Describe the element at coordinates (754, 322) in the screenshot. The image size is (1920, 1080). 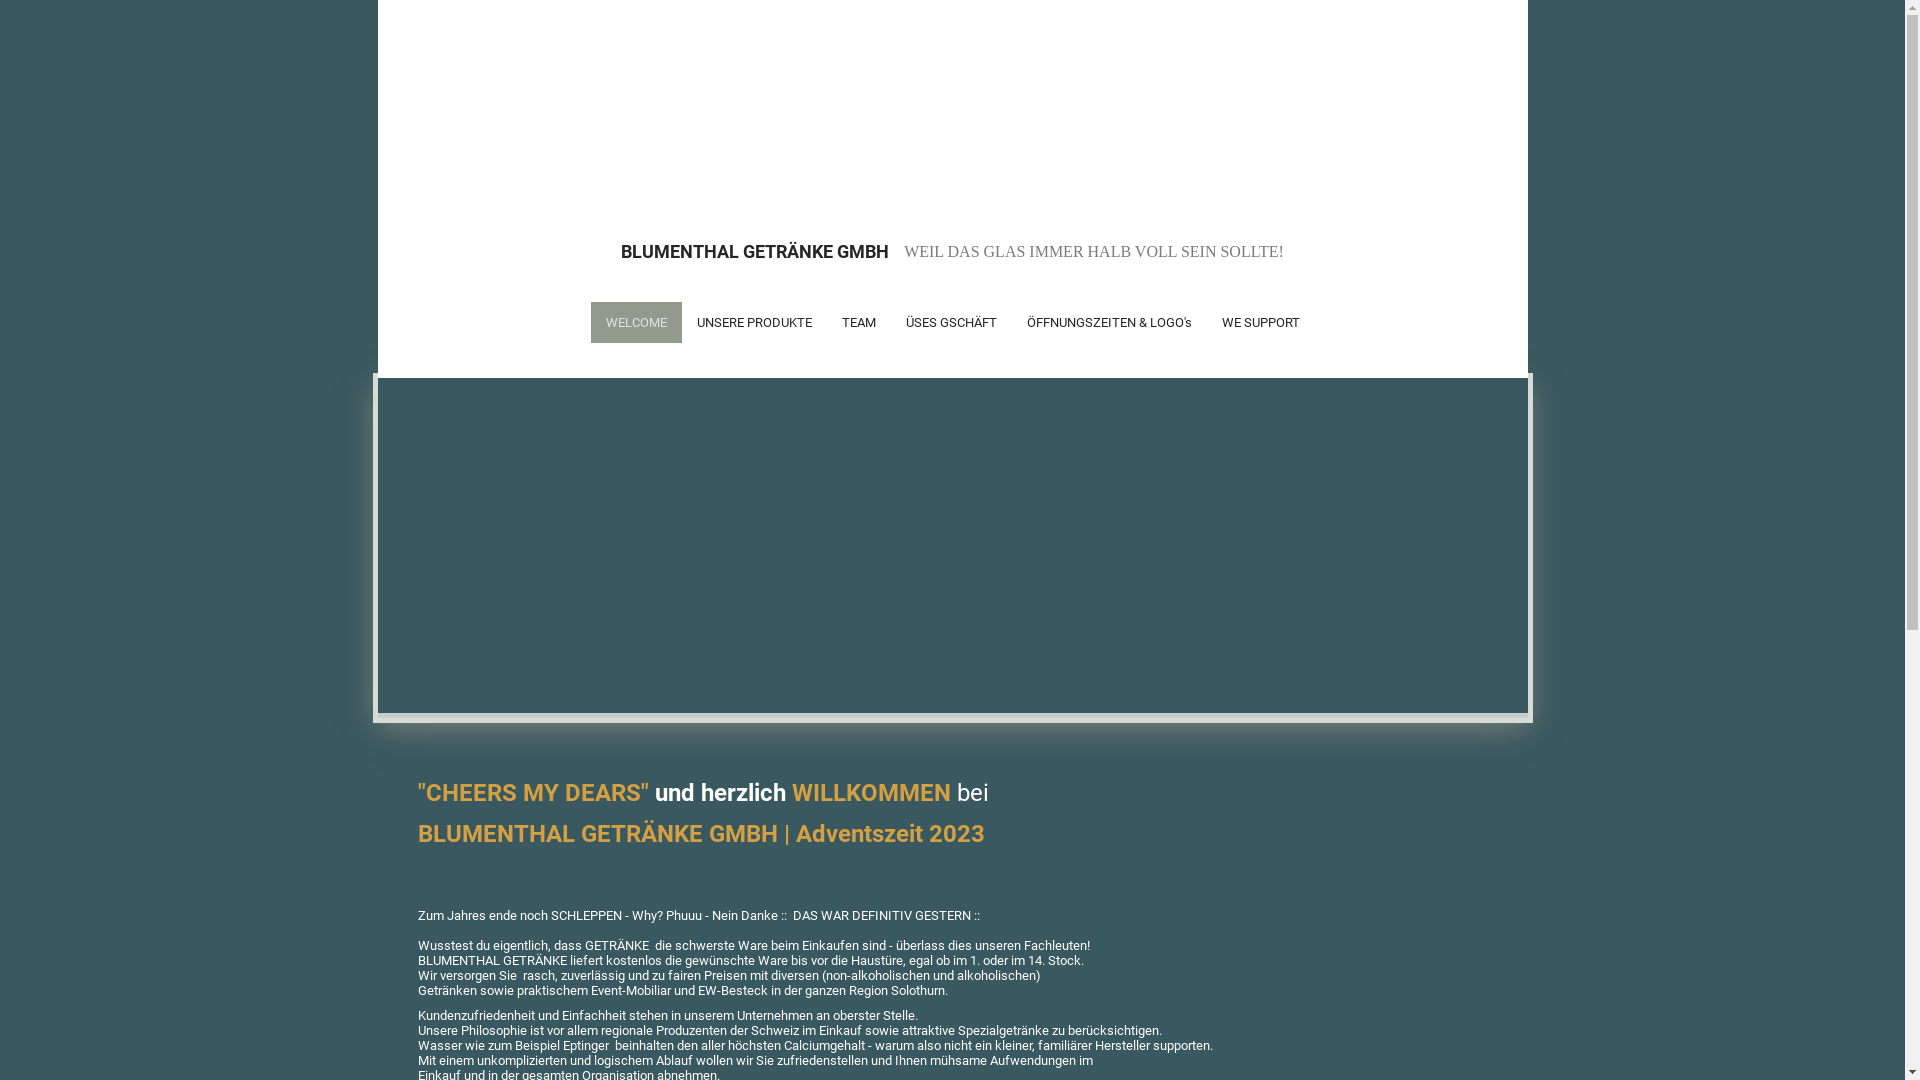
I see `UNSERE PRODUKTE` at that location.